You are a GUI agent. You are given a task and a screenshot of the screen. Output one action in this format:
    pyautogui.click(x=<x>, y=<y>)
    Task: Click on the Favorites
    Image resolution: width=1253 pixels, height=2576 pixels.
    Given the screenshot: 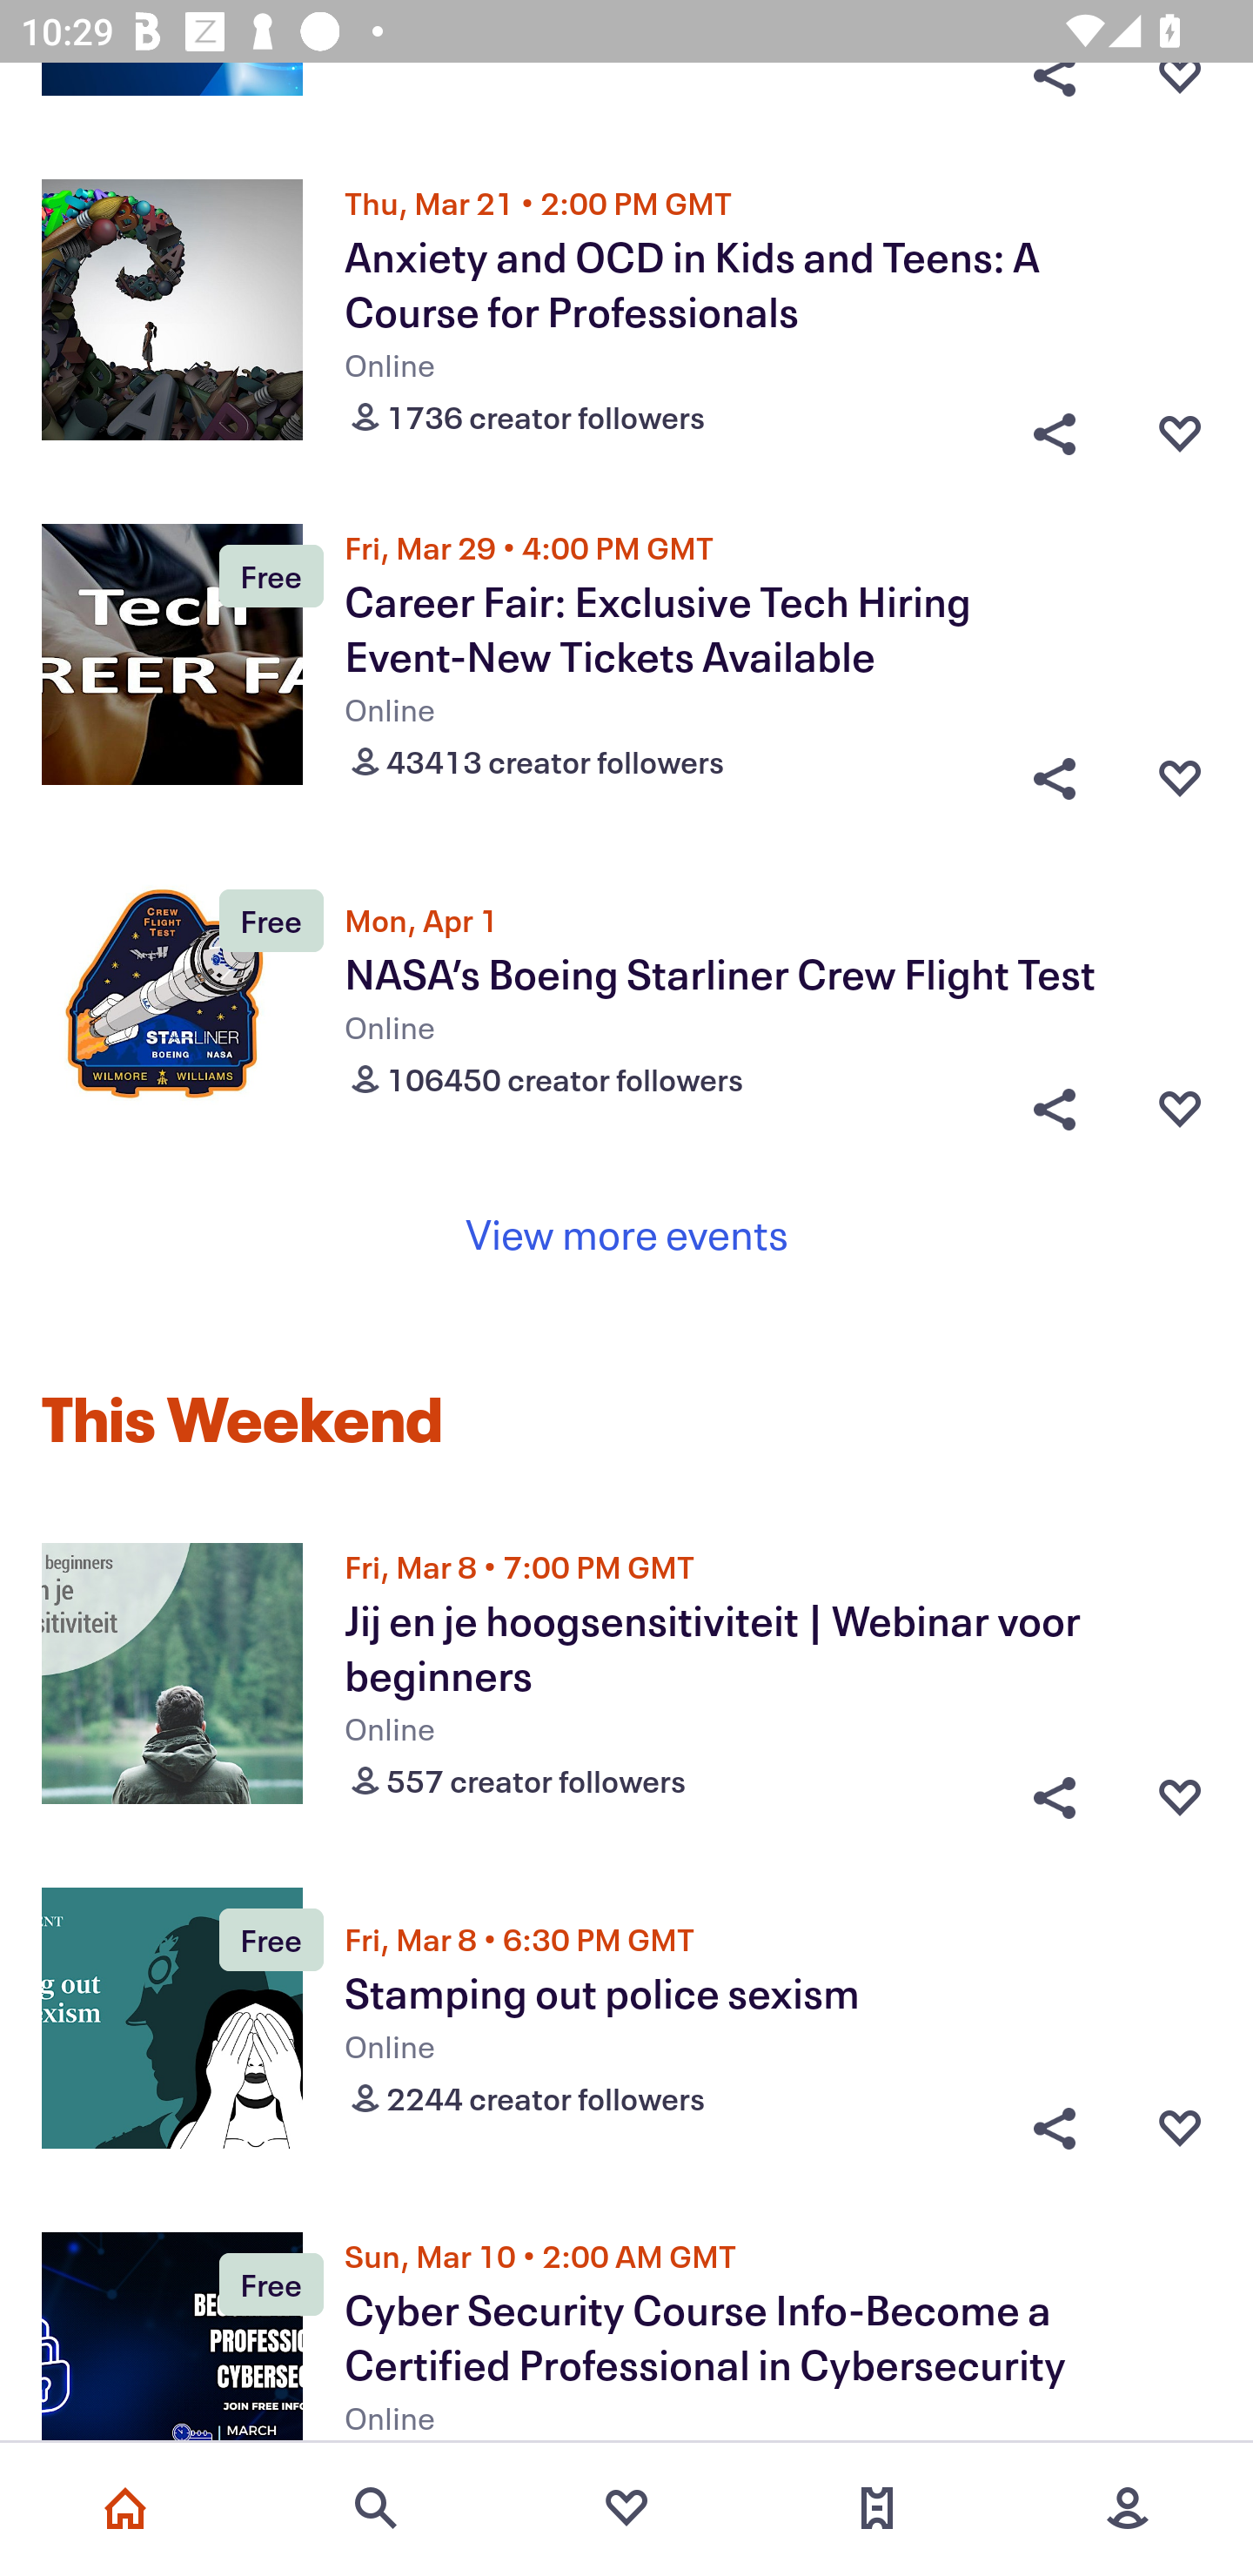 What is the action you would take?
    pyautogui.click(x=626, y=2508)
    